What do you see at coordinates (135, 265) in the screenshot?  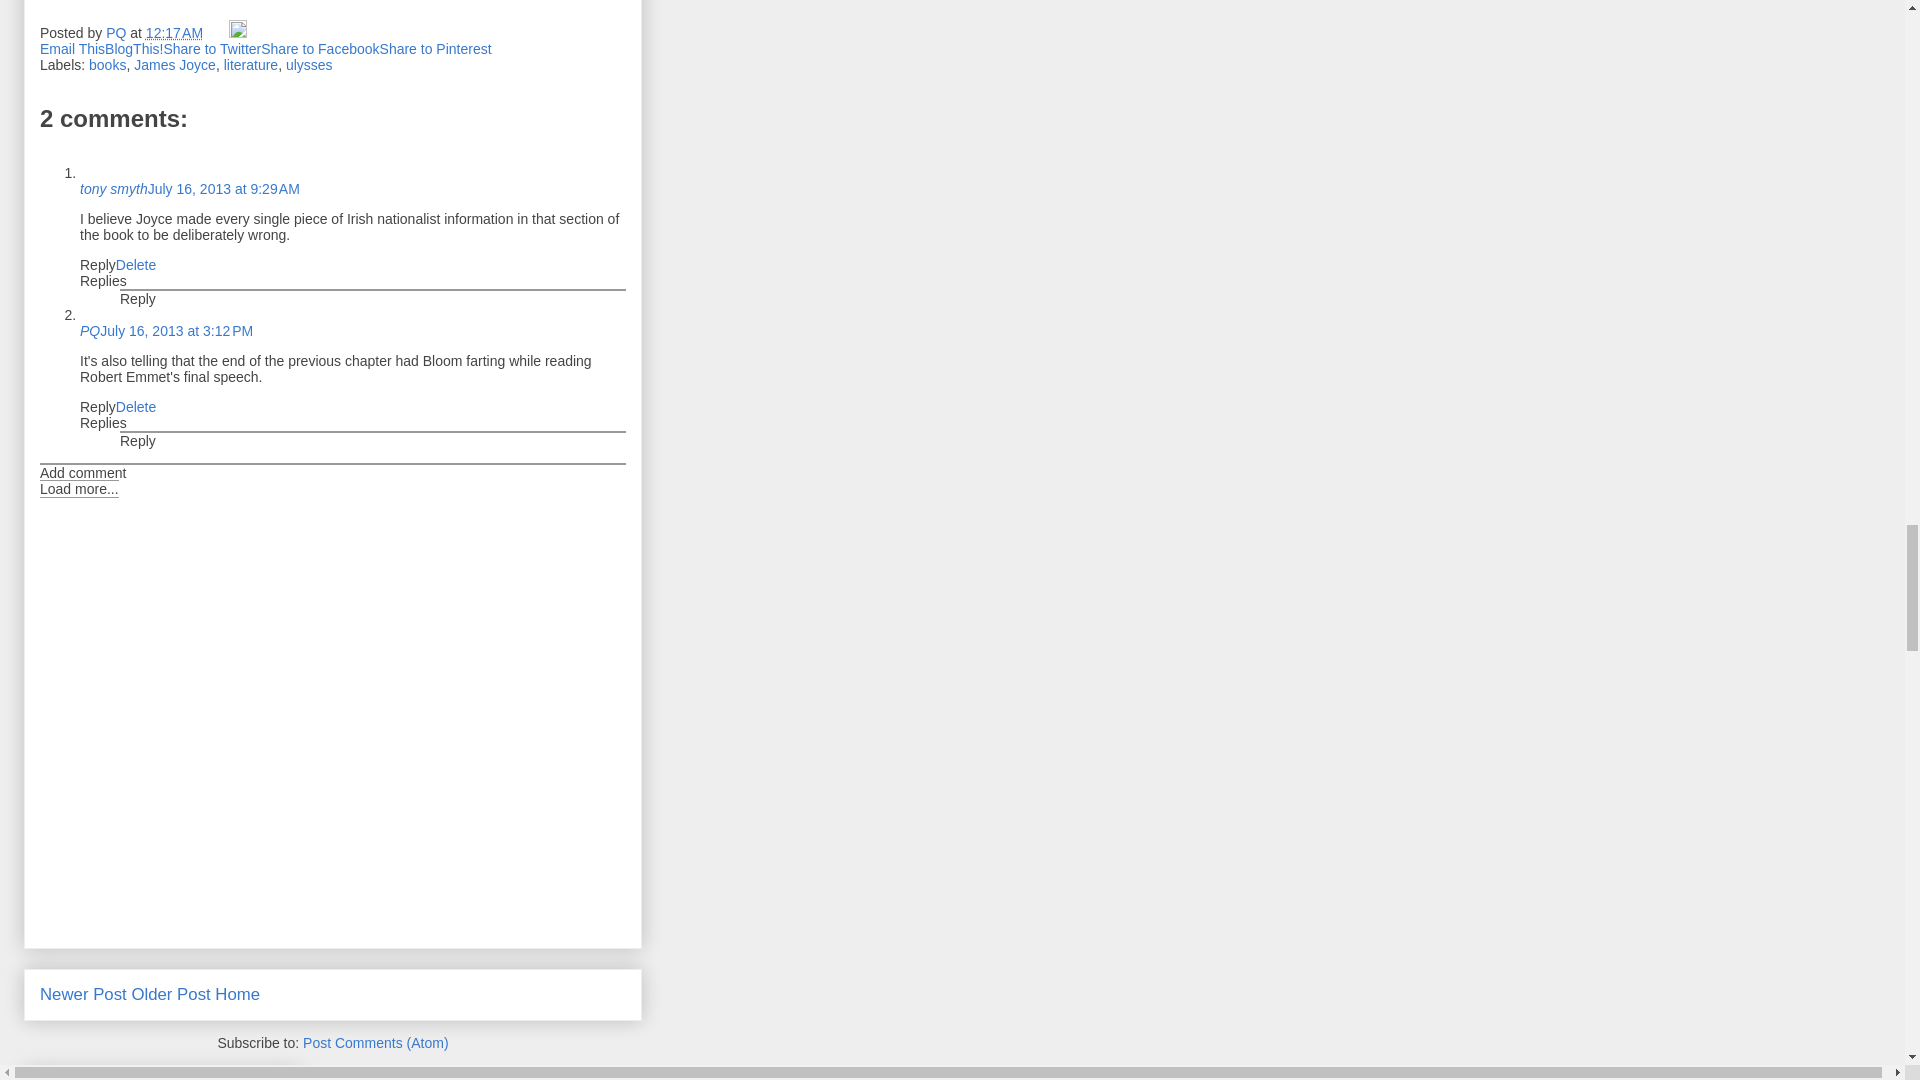 I see `Delete` at bounding box center [135, 265].